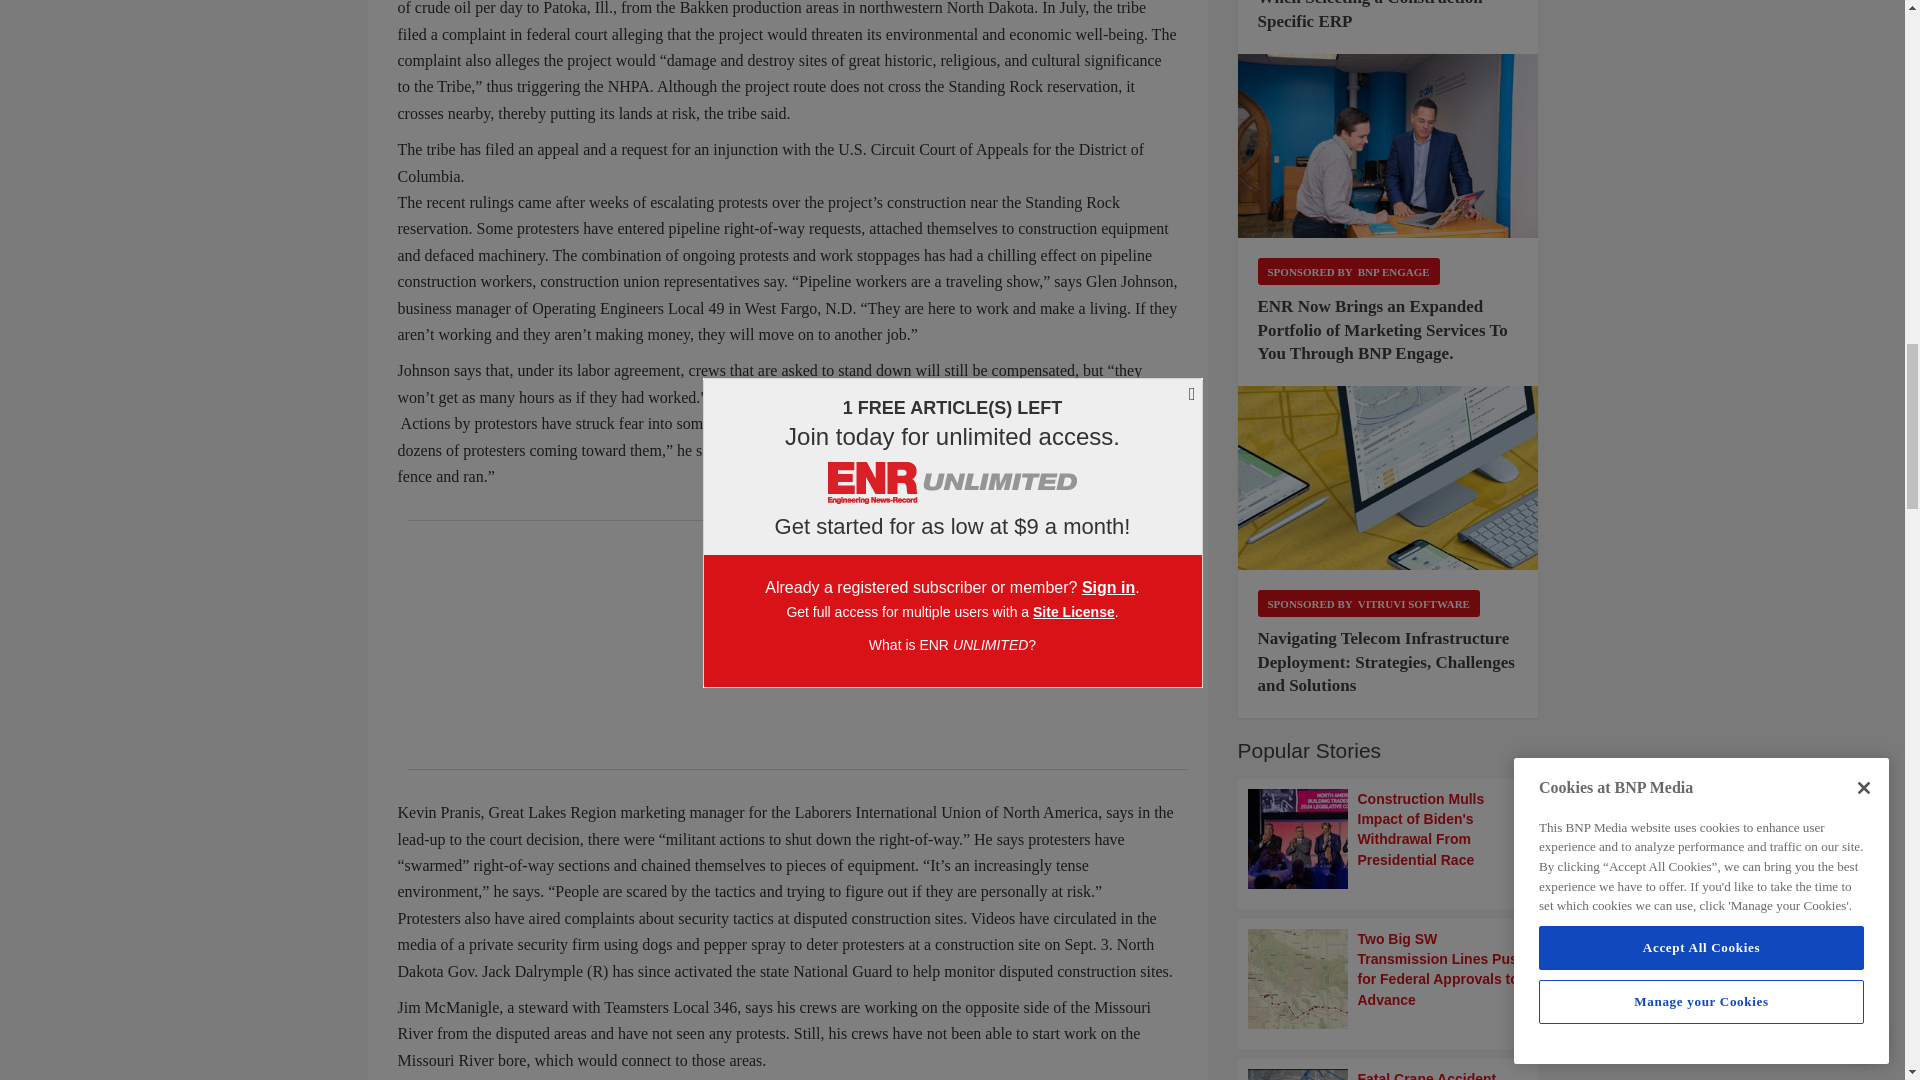  Describe the element at coordinates (1348, 272) in the screenshot. I see `Sponsored by BNP Engage` at that location.